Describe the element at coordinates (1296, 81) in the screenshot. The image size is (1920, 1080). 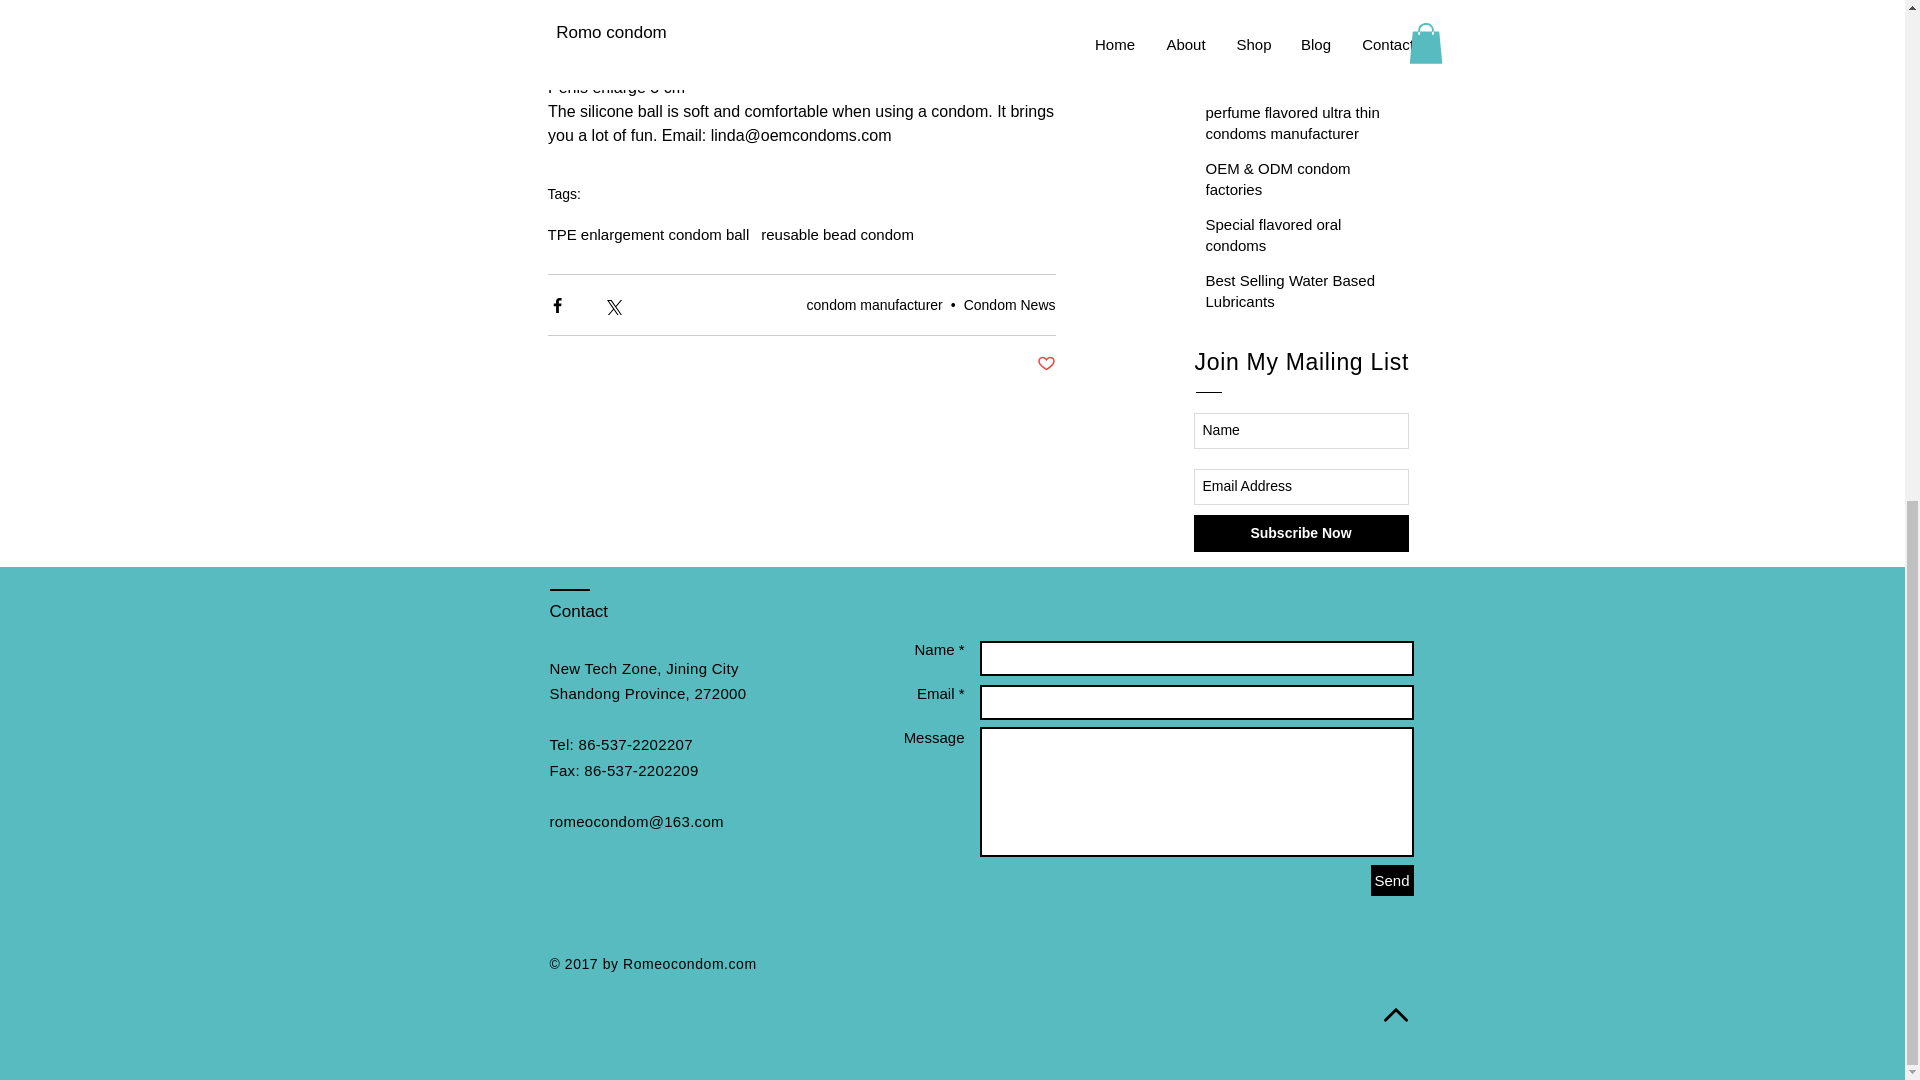
I see `Aesthetics Appeal and Benefits of black colored condom` at that location.